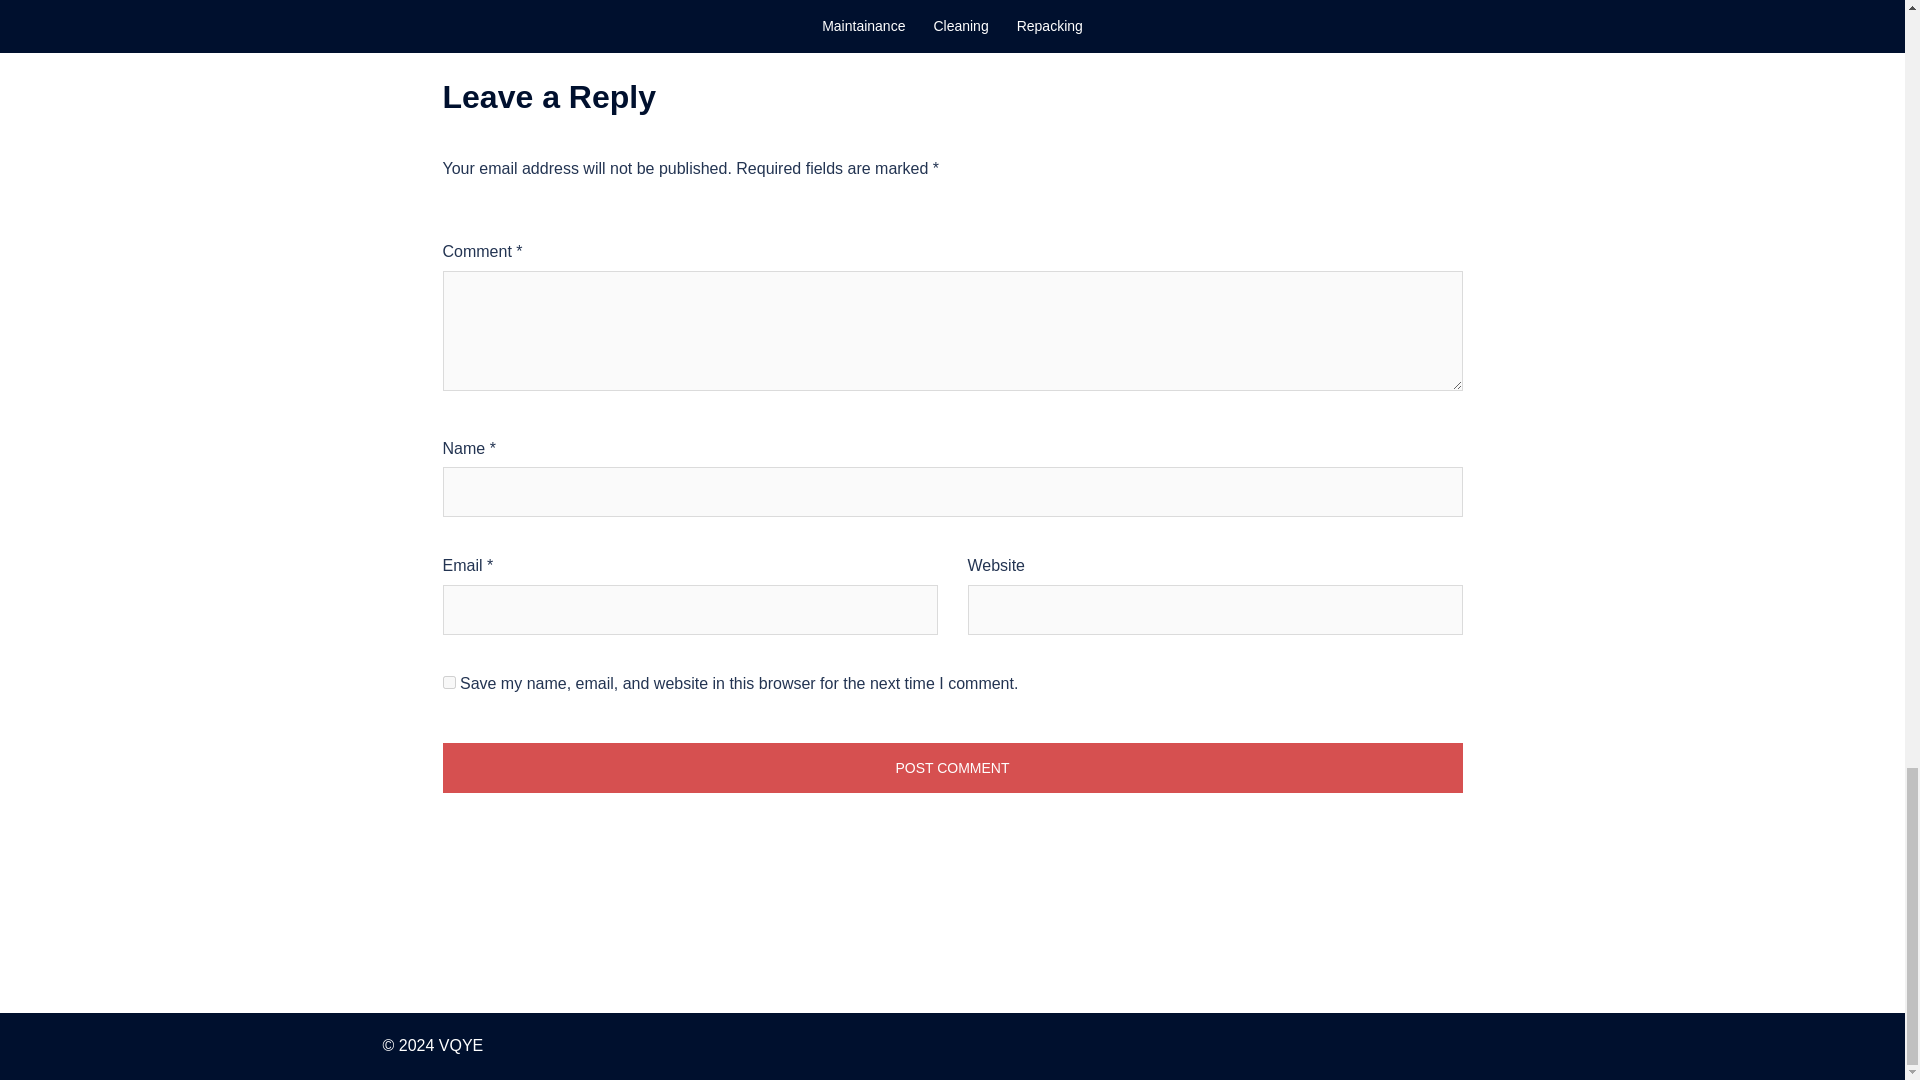  What do you see at coordinates (951, 768) in the screenshot?
I see `Post Comment` at bounding box center [951, 768].